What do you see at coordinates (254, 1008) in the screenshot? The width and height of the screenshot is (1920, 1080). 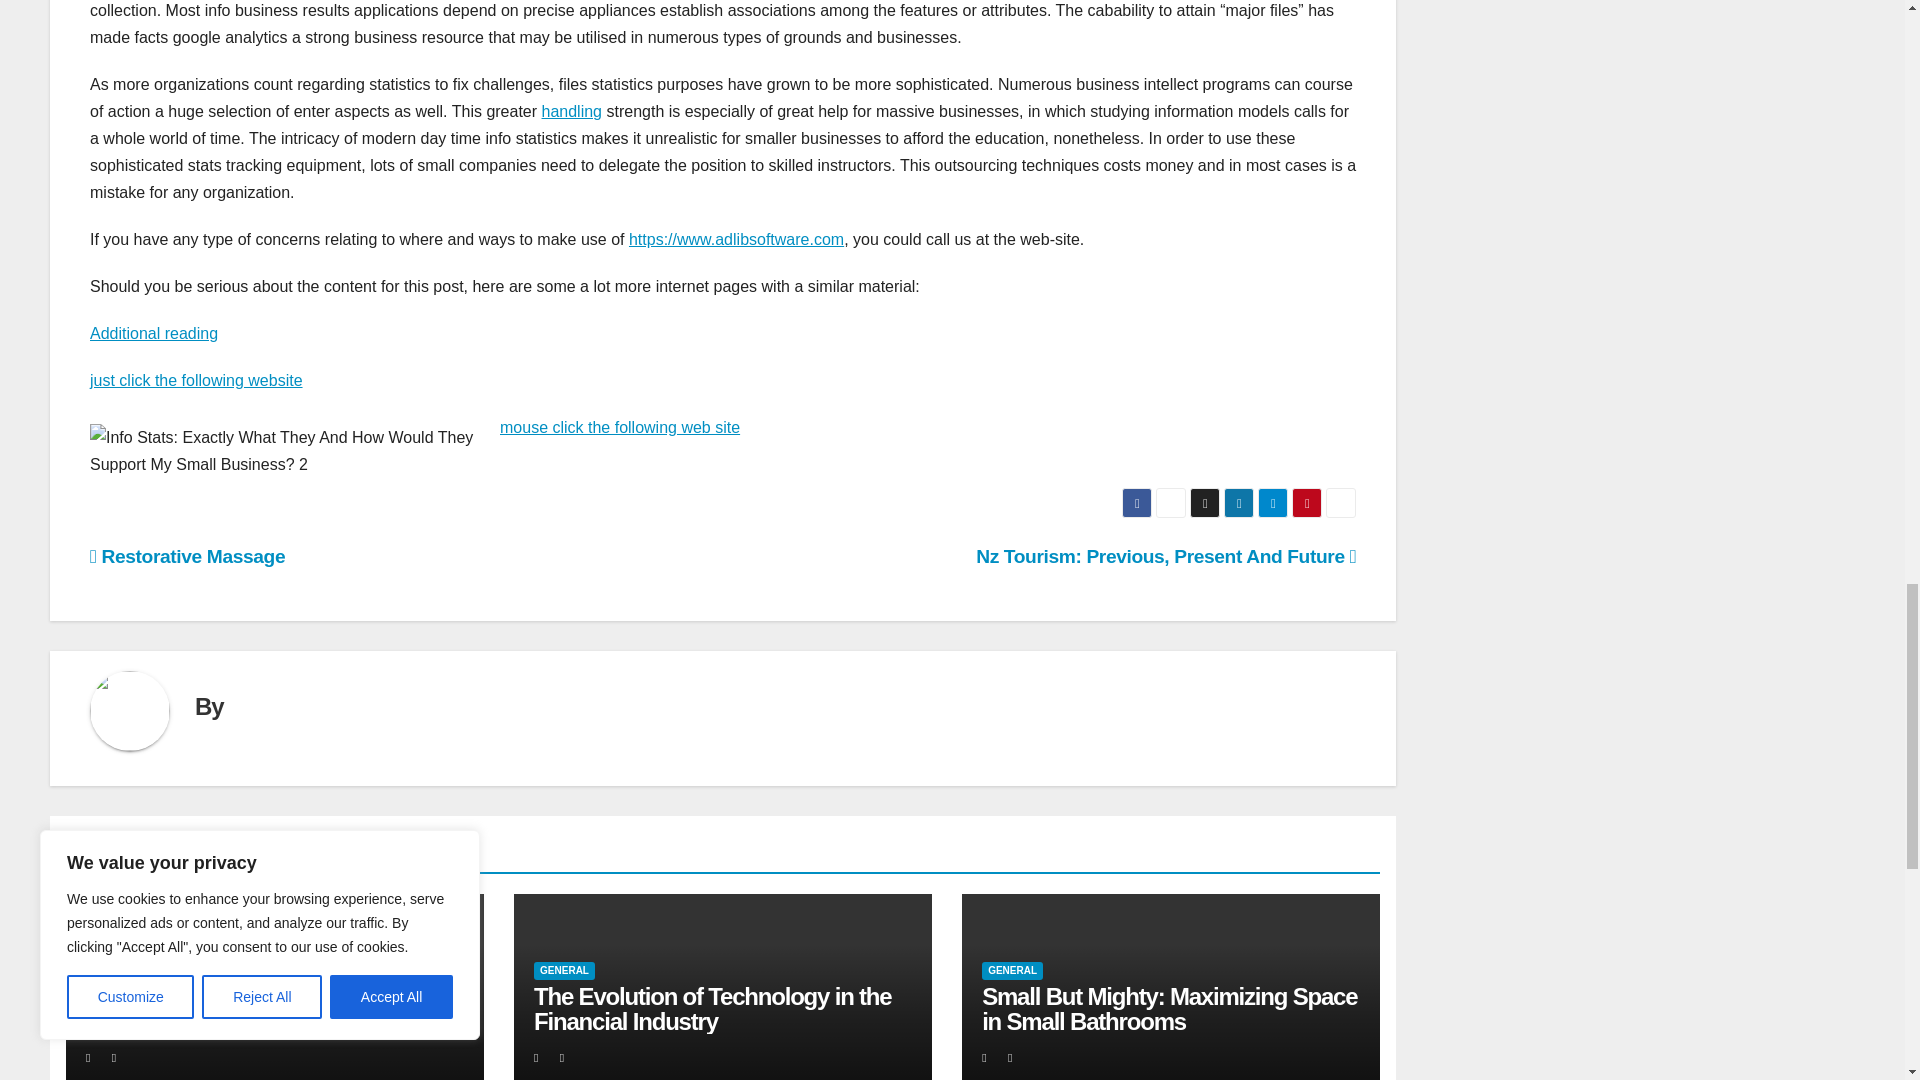 I see `Permalink to: The Timeless Appeal of Limoges Porcelain` at bounding box center [254, 1008].